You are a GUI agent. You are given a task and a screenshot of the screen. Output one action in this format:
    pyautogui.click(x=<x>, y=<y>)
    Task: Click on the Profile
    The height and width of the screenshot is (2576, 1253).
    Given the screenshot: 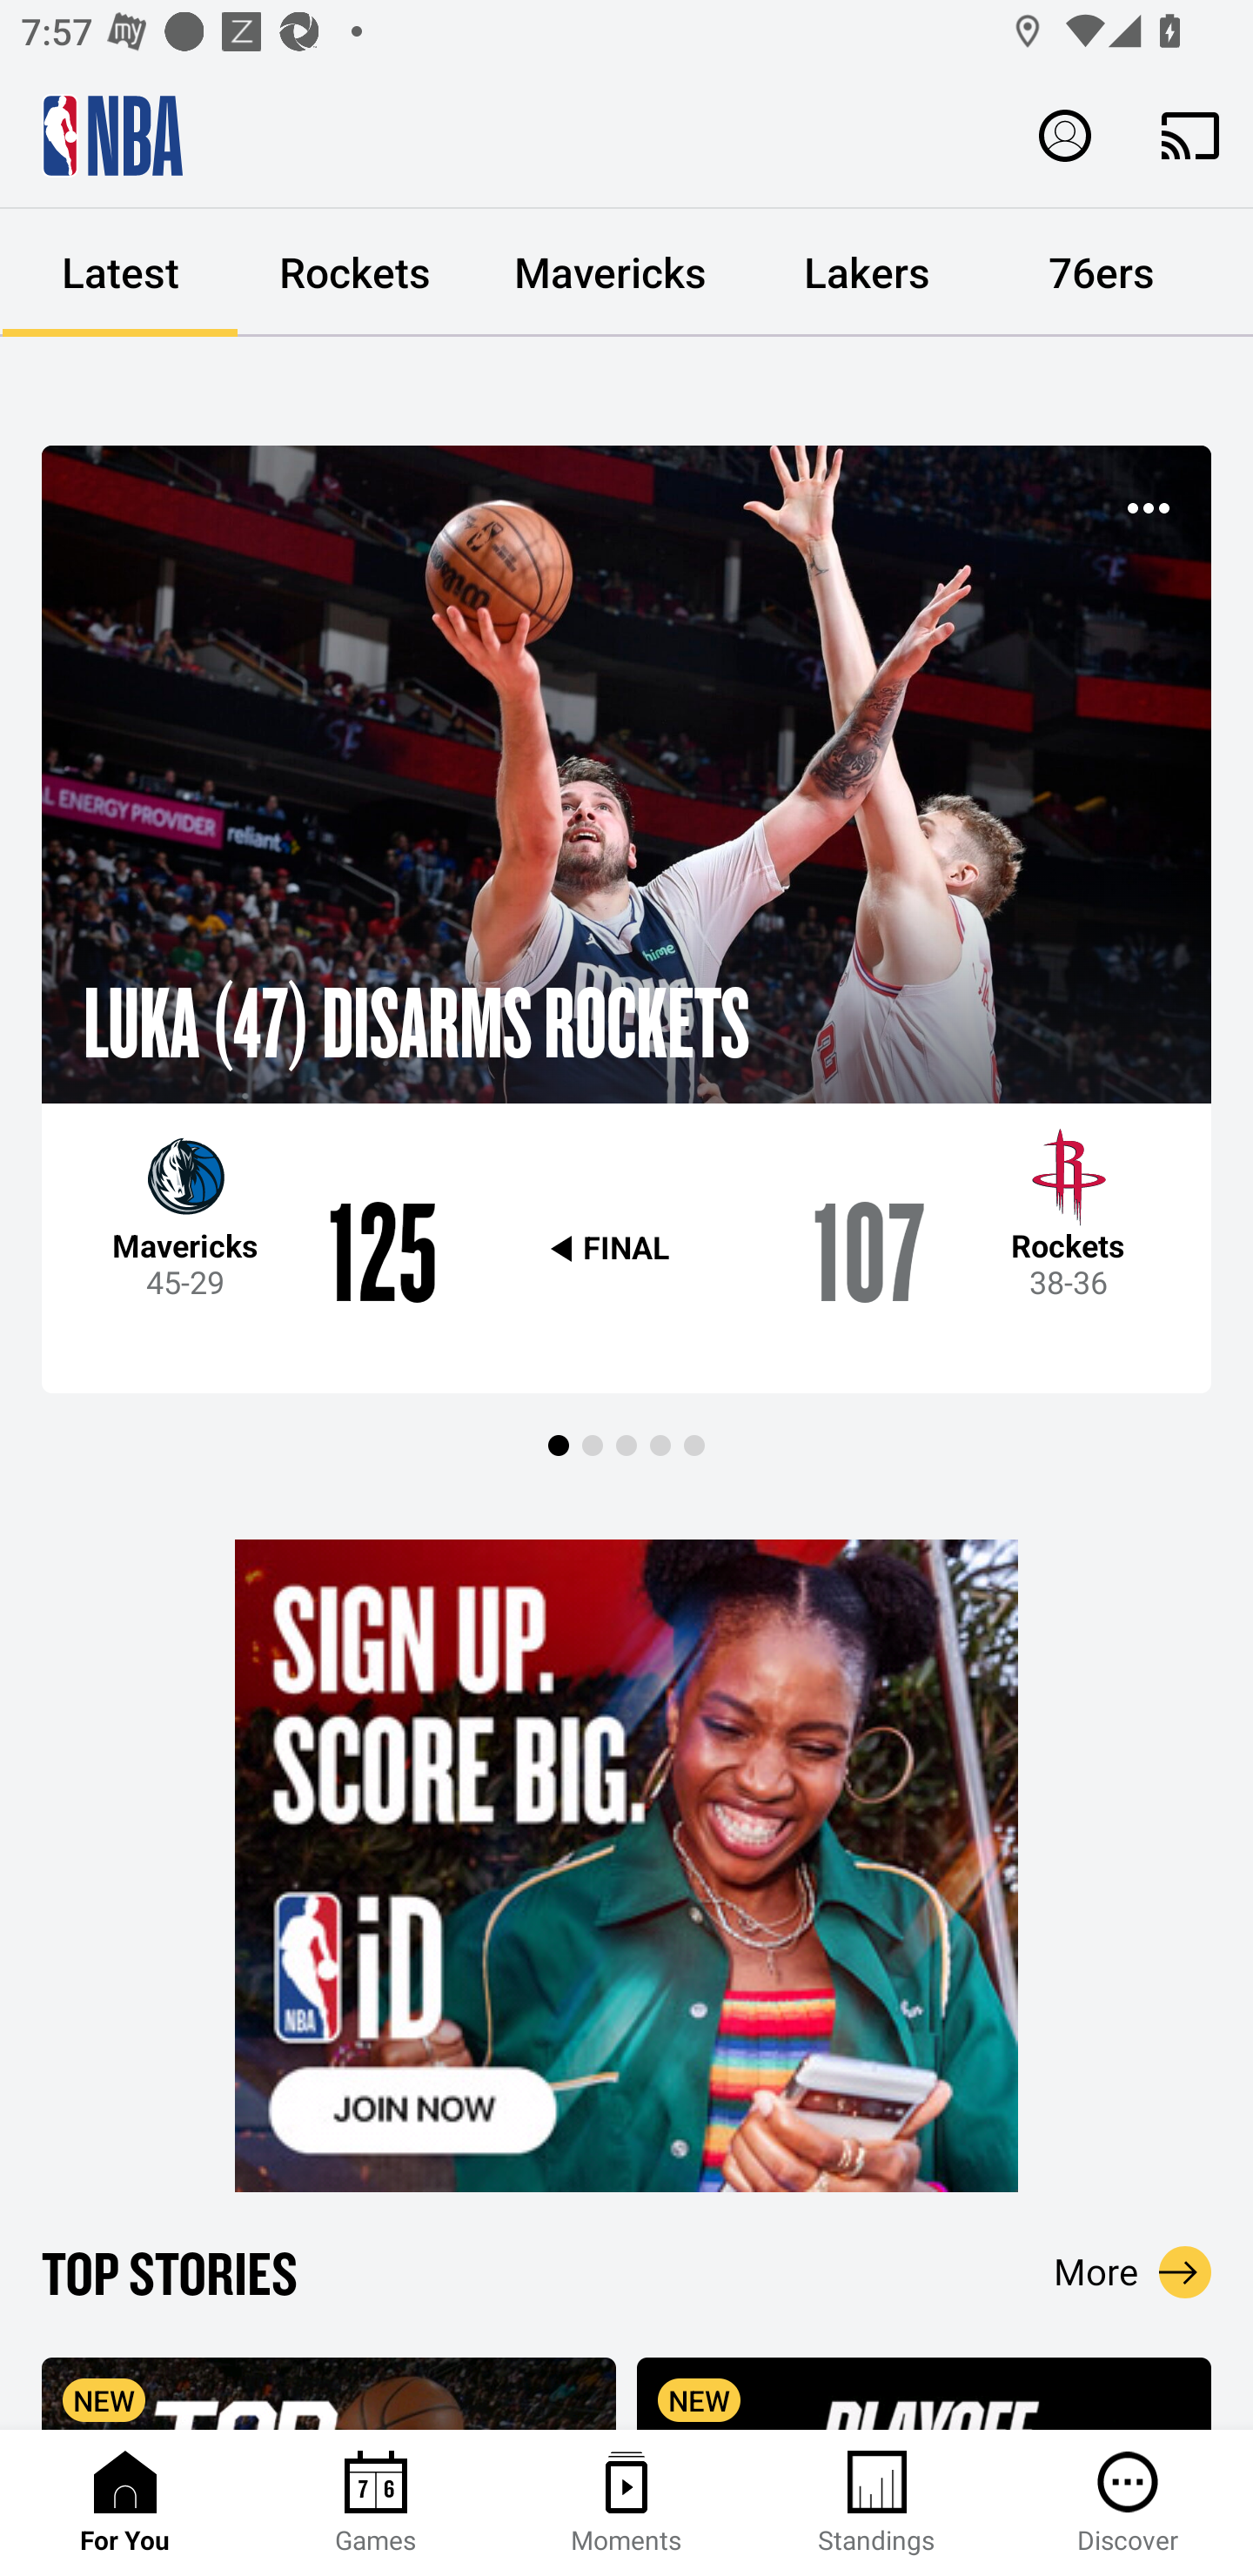 What is the action you would take?
    pyautogui.click(x=1065, y=134)
    